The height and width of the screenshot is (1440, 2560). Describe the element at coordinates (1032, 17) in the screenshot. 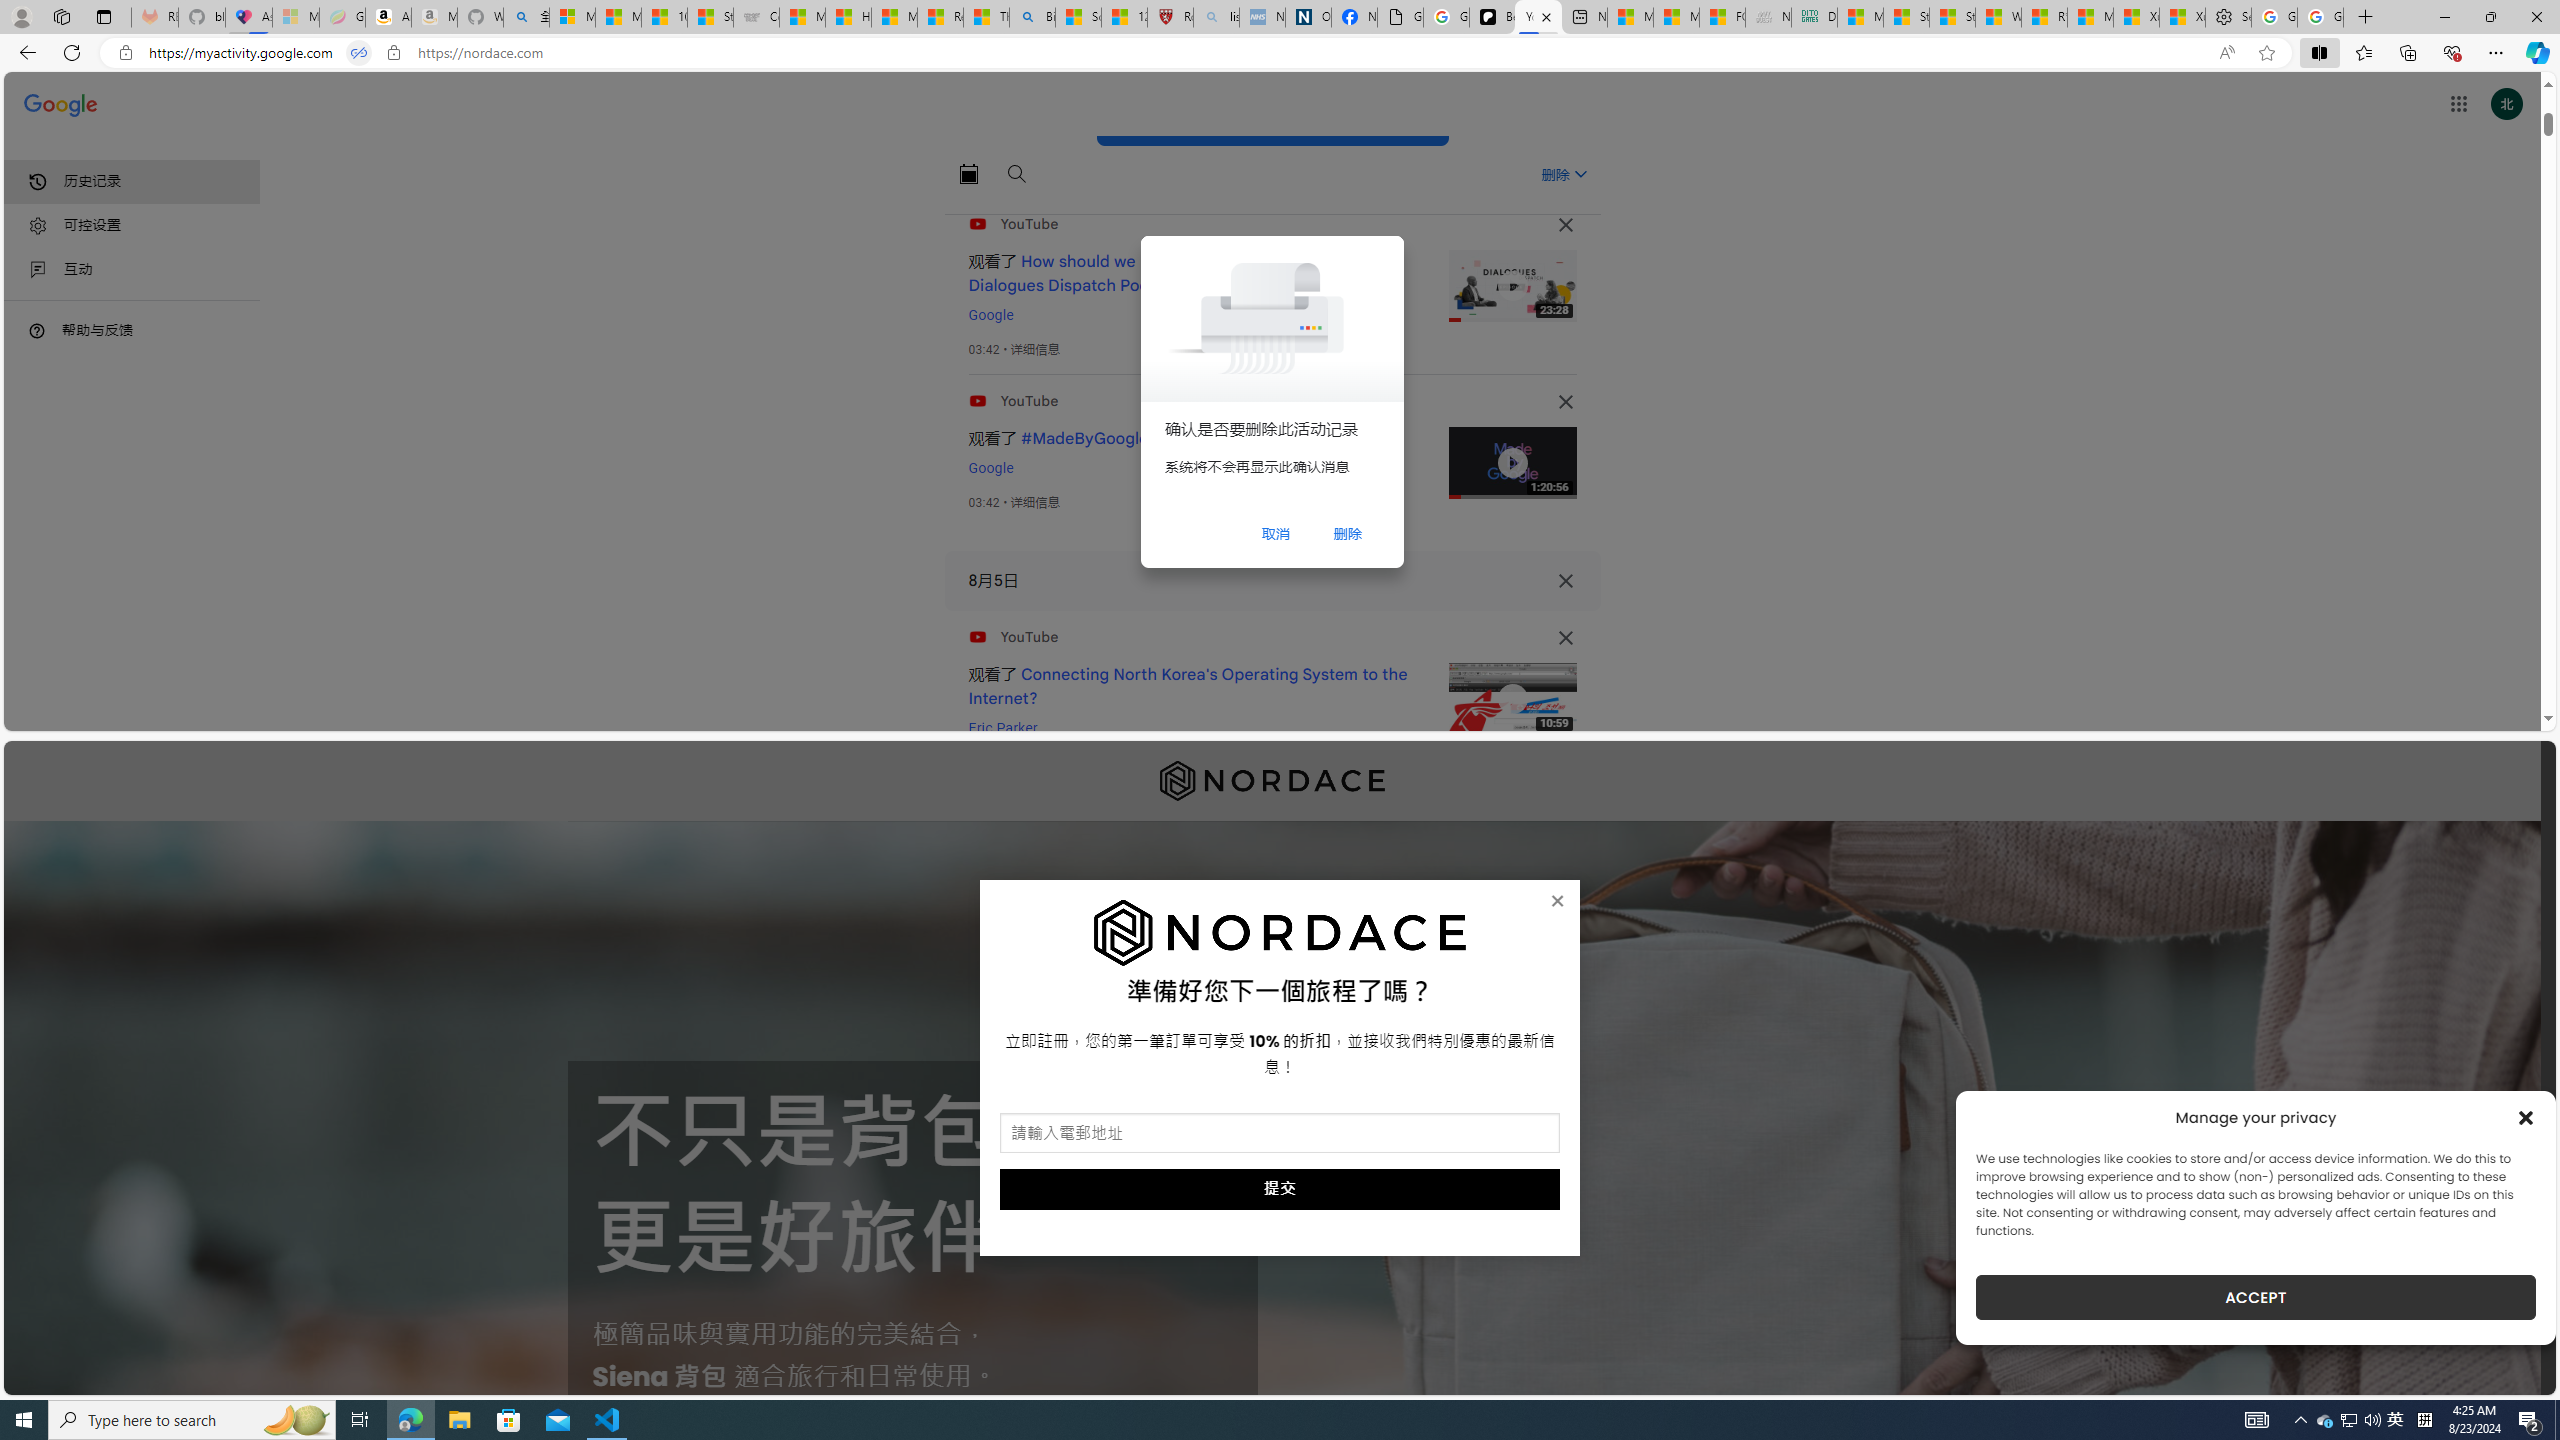

I see `Bing` at that location.